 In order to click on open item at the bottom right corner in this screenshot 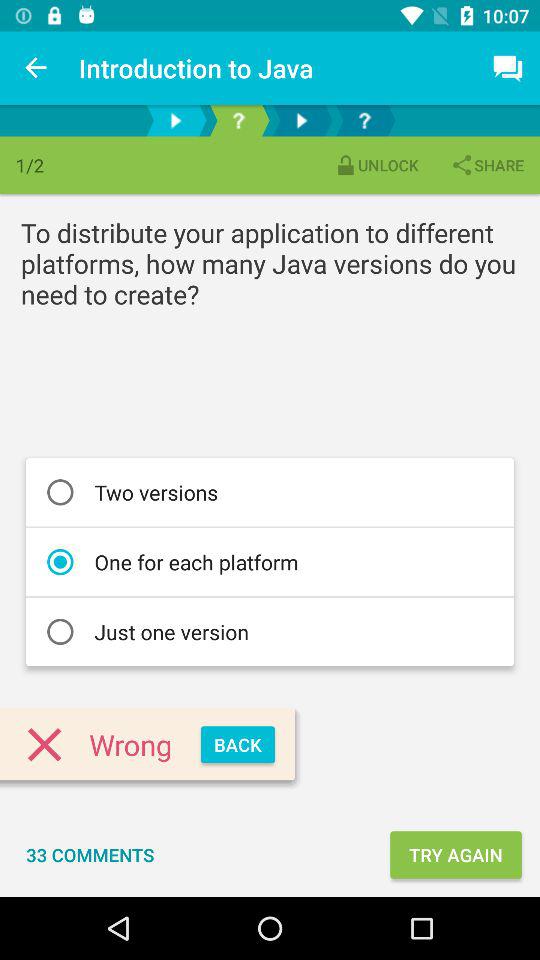, I will do `click(456, 854)`.